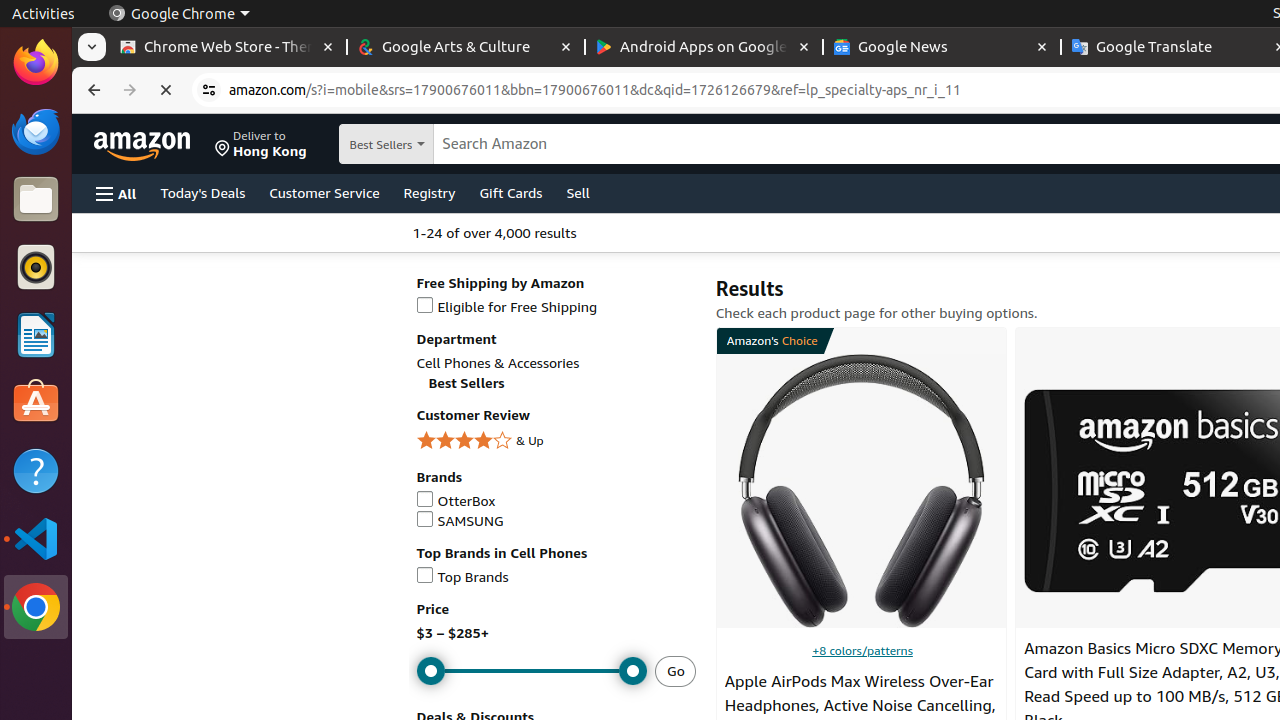 The height and width of the screenshot is (720, 1280). Describe the element at coordinates (154, 142) in the screenshot. I see `Skip to main content` at that location.